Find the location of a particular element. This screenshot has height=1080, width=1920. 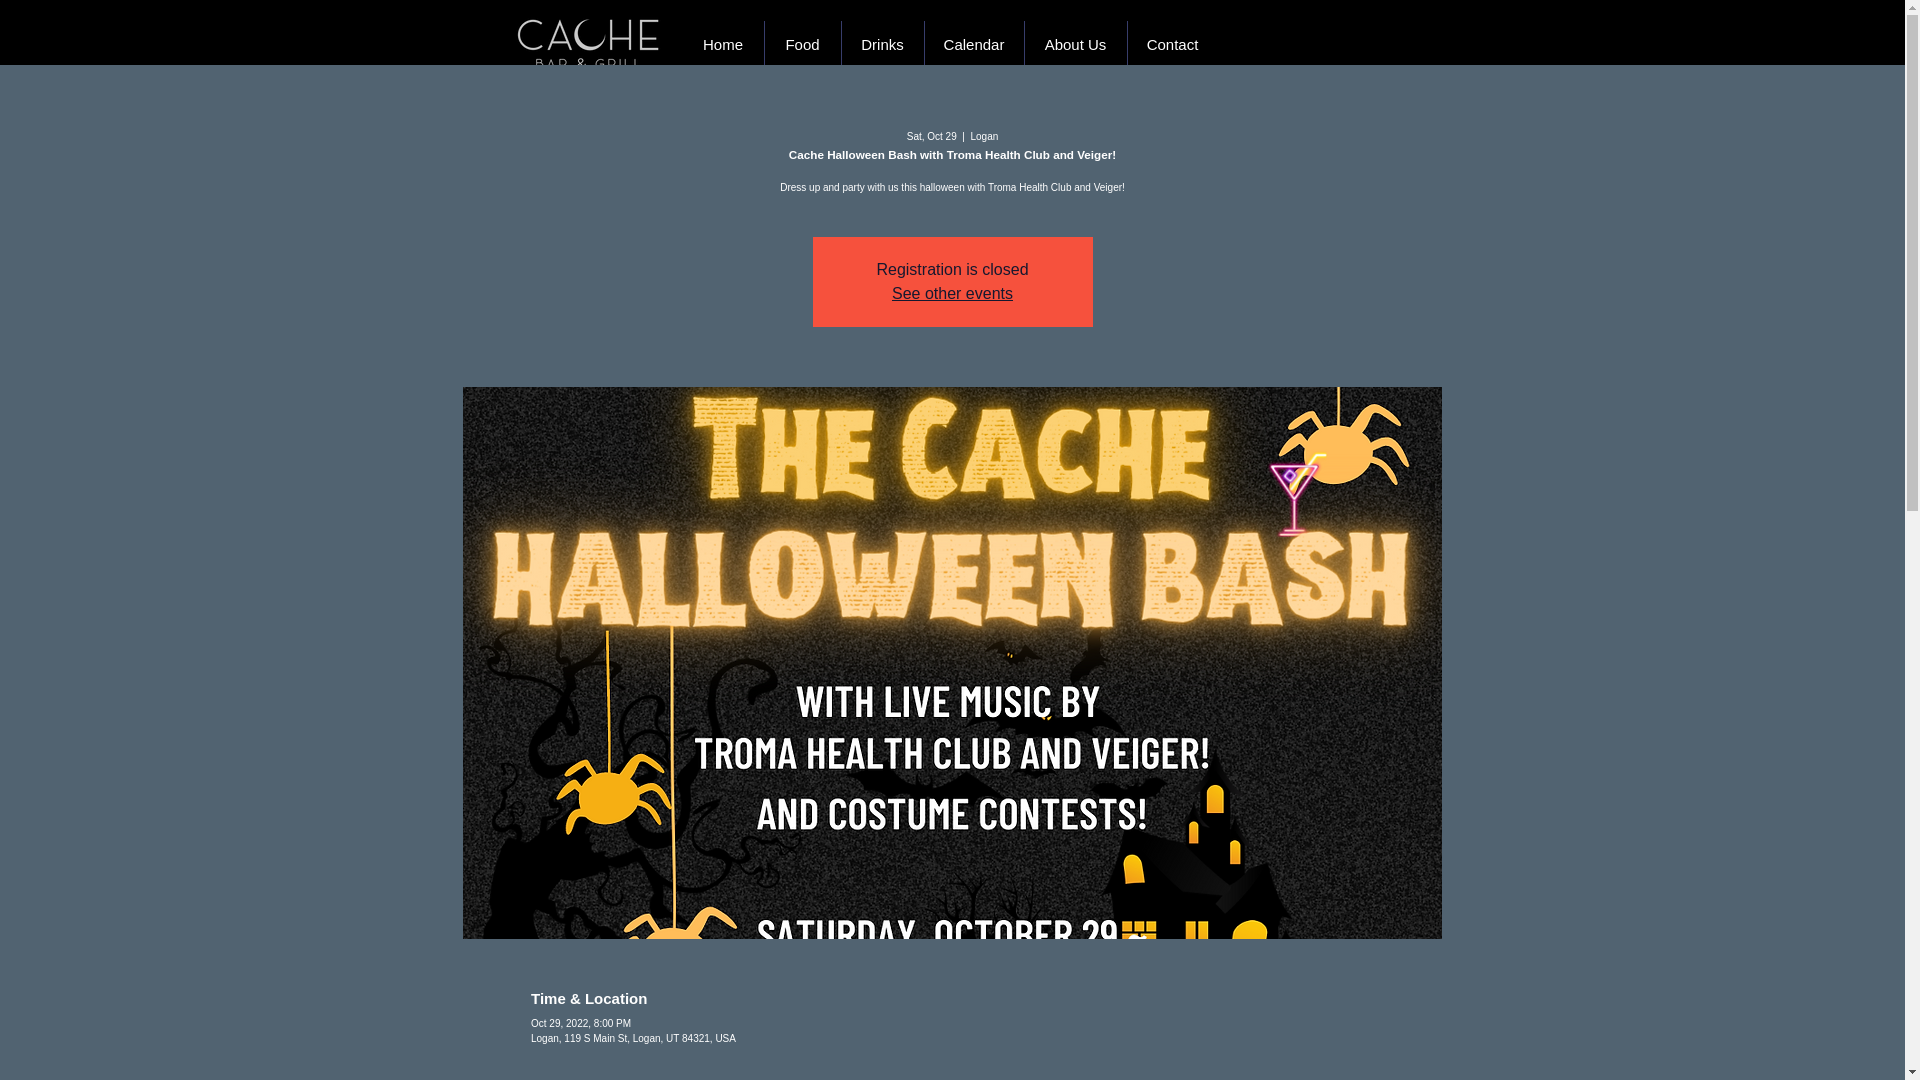

See other events is located at coordinates (952, 294).